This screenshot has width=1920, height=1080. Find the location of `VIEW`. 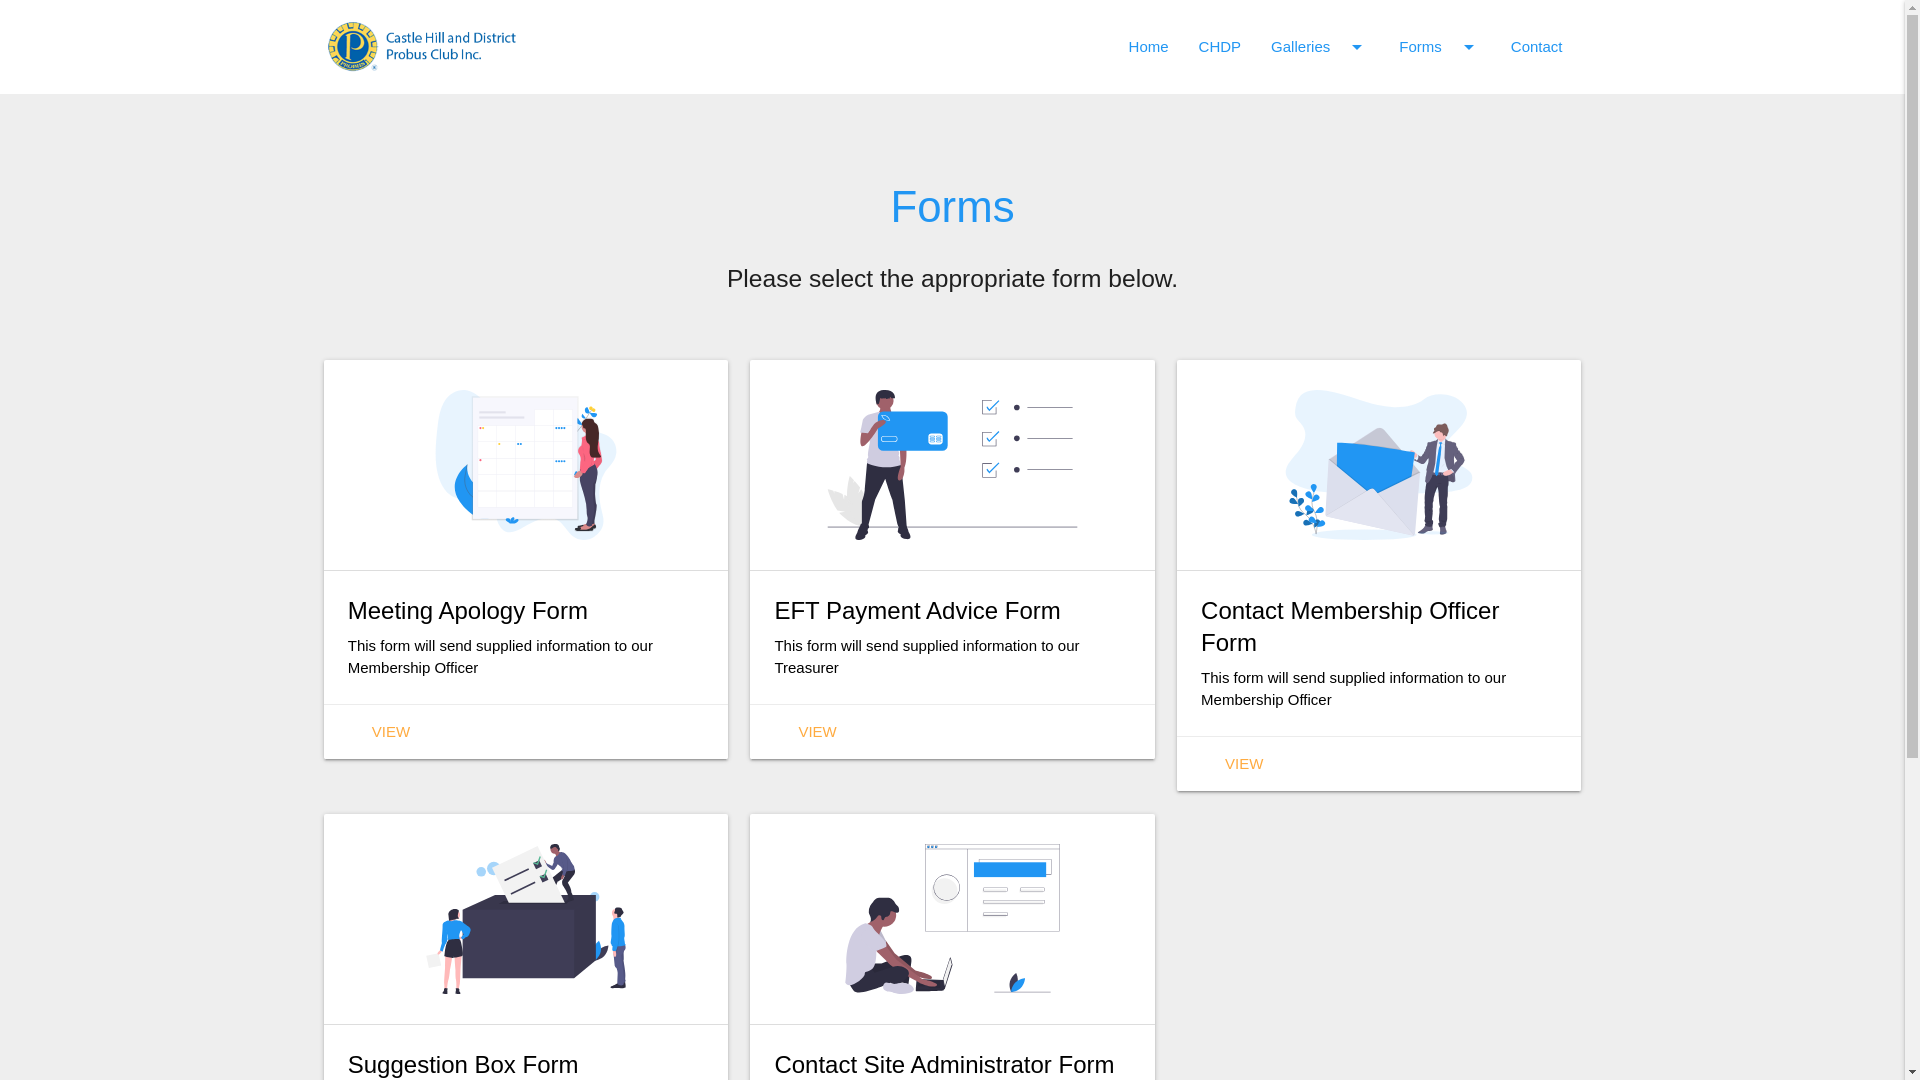

VIEW is located at coordinates (1244, 764).